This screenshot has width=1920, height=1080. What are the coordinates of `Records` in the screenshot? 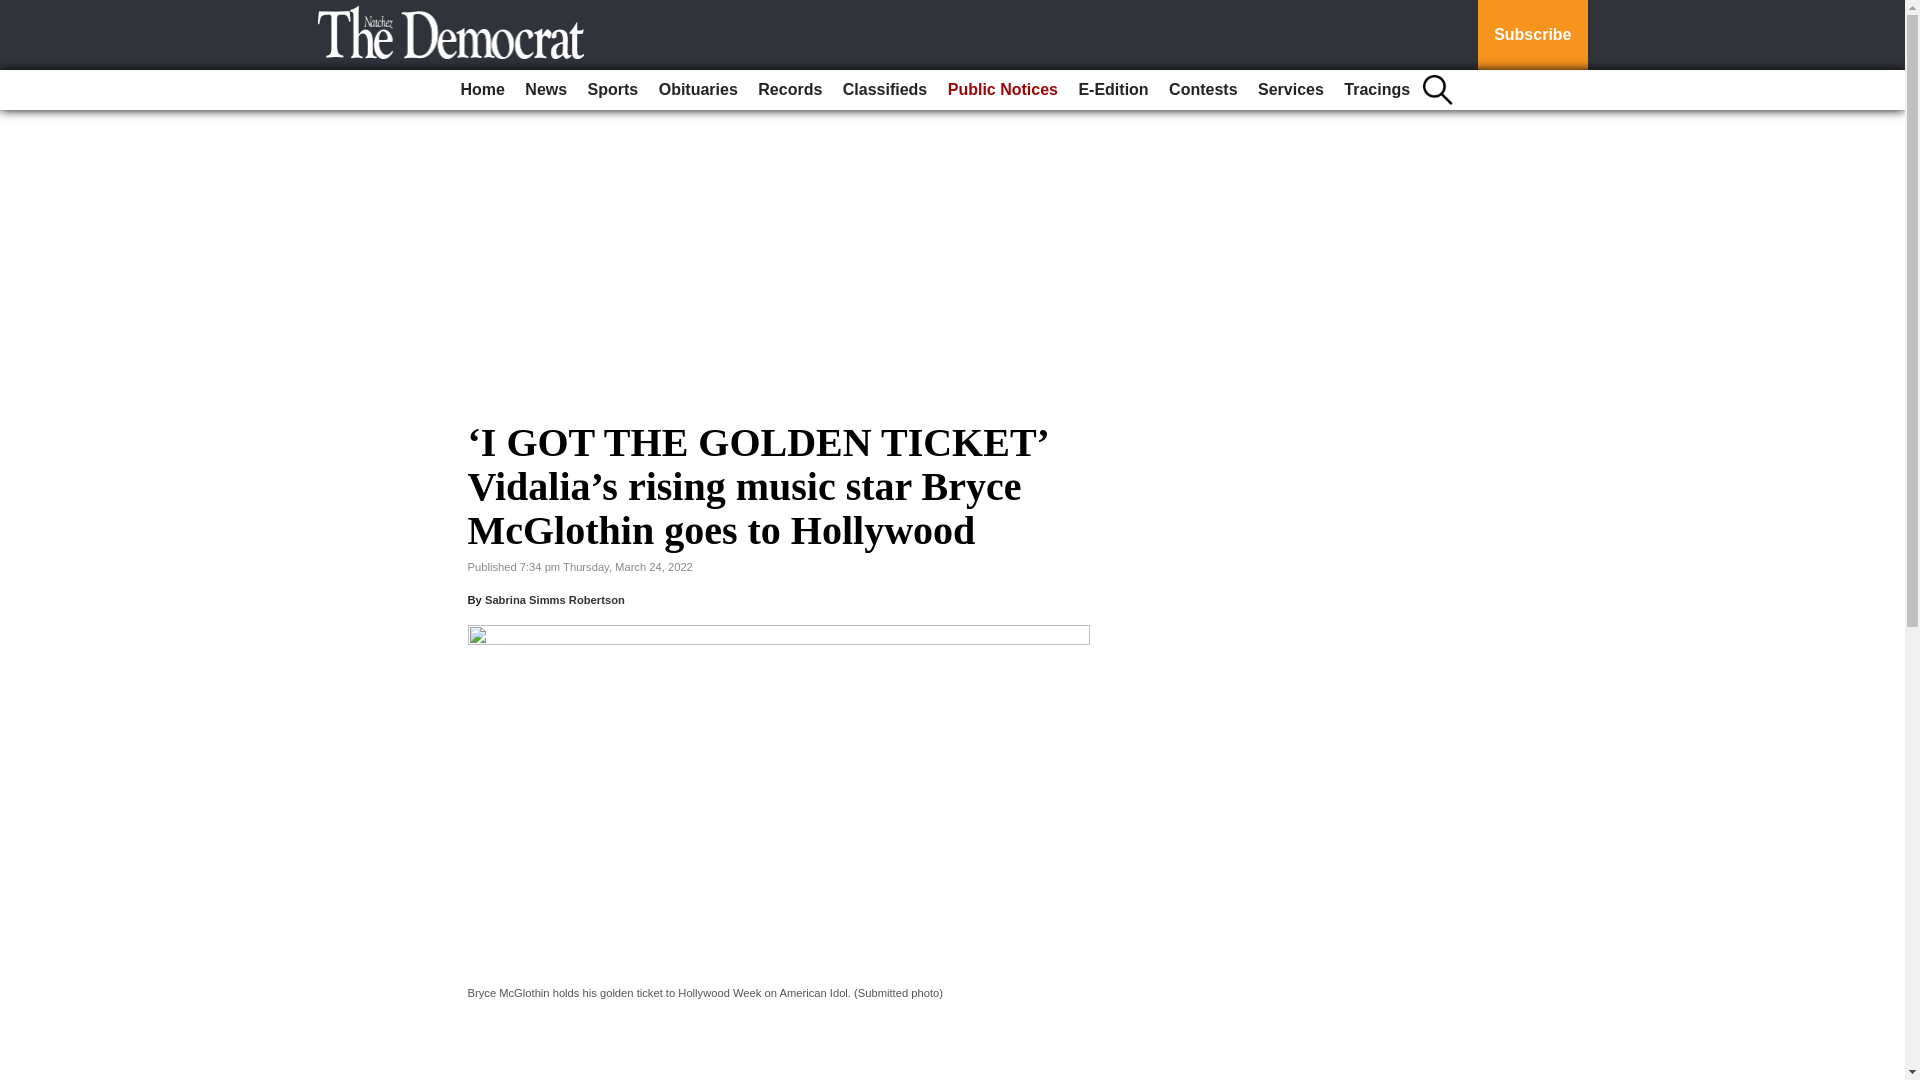 It's located at (790, 90).